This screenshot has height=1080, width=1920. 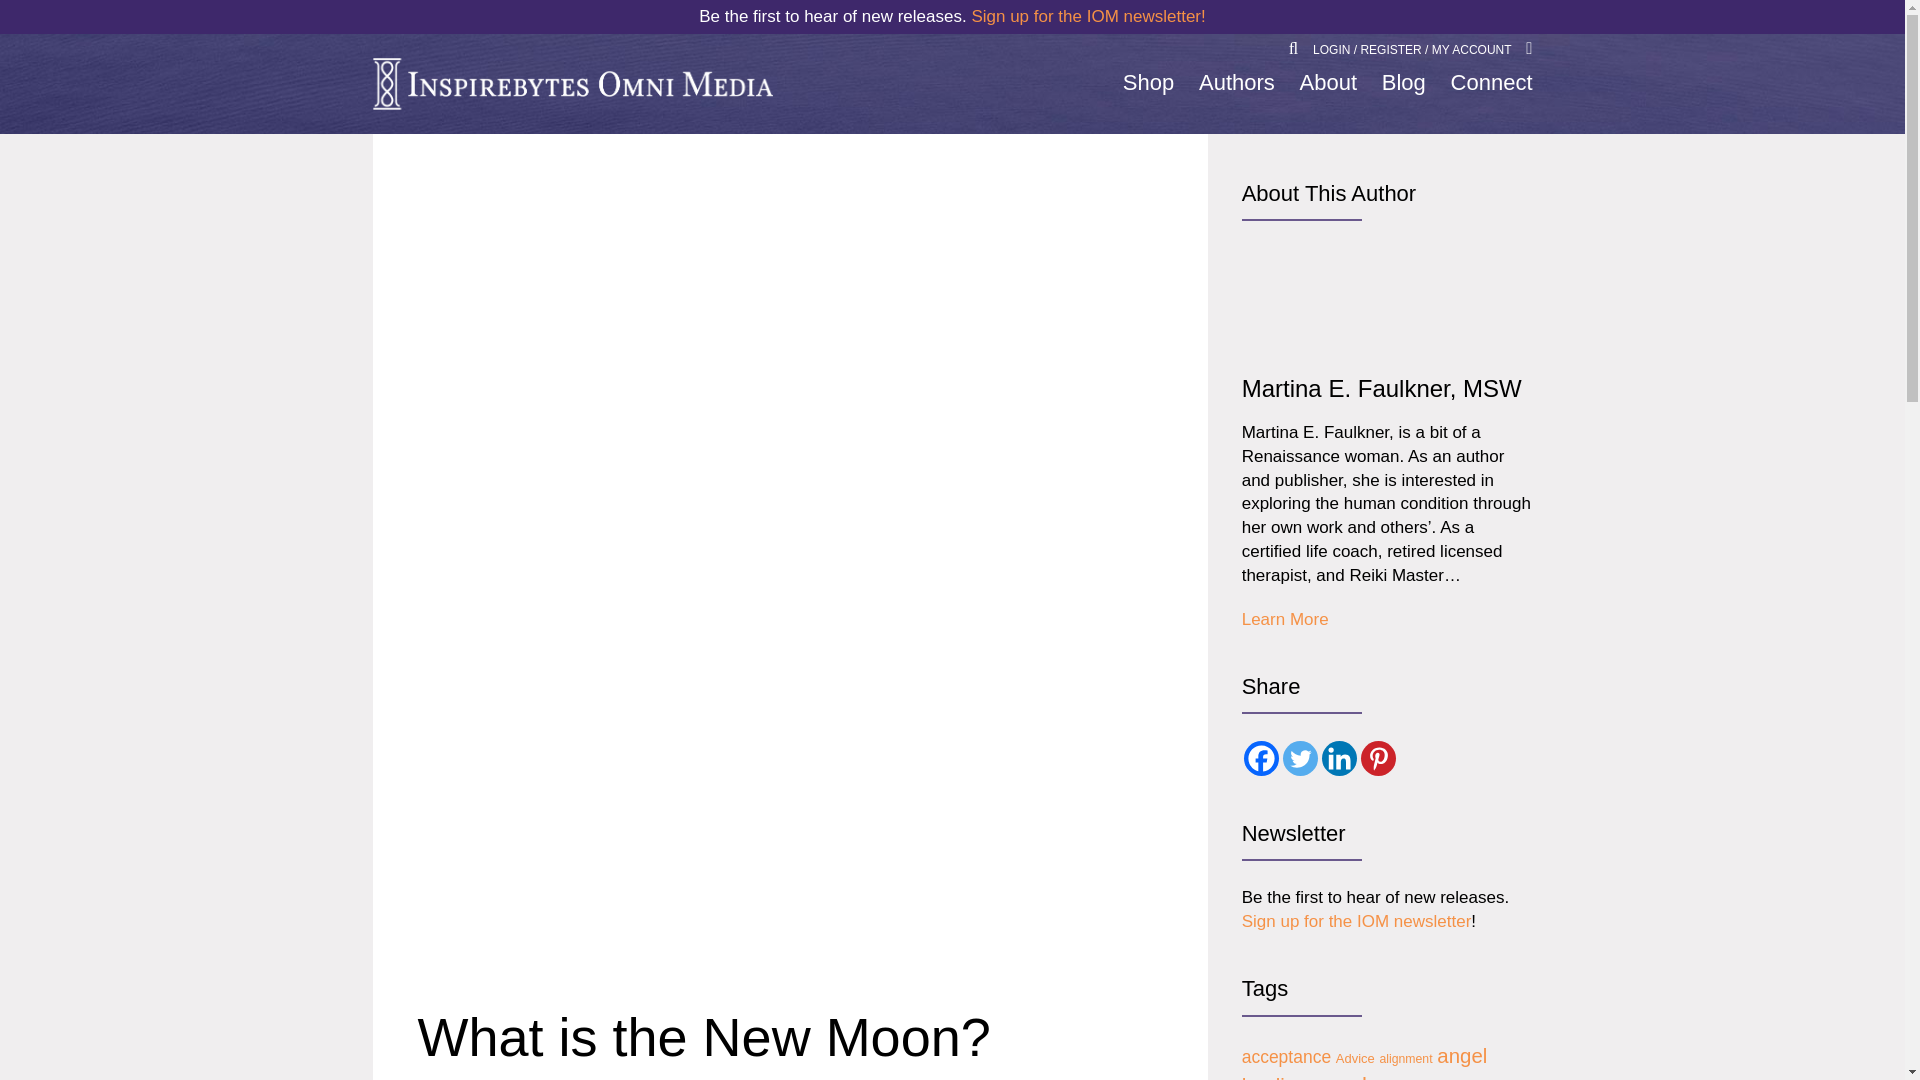 What do you see at coordinates (1492, 83) in the screenshot?
I see `Connect` at bounding box center [1492, 83].